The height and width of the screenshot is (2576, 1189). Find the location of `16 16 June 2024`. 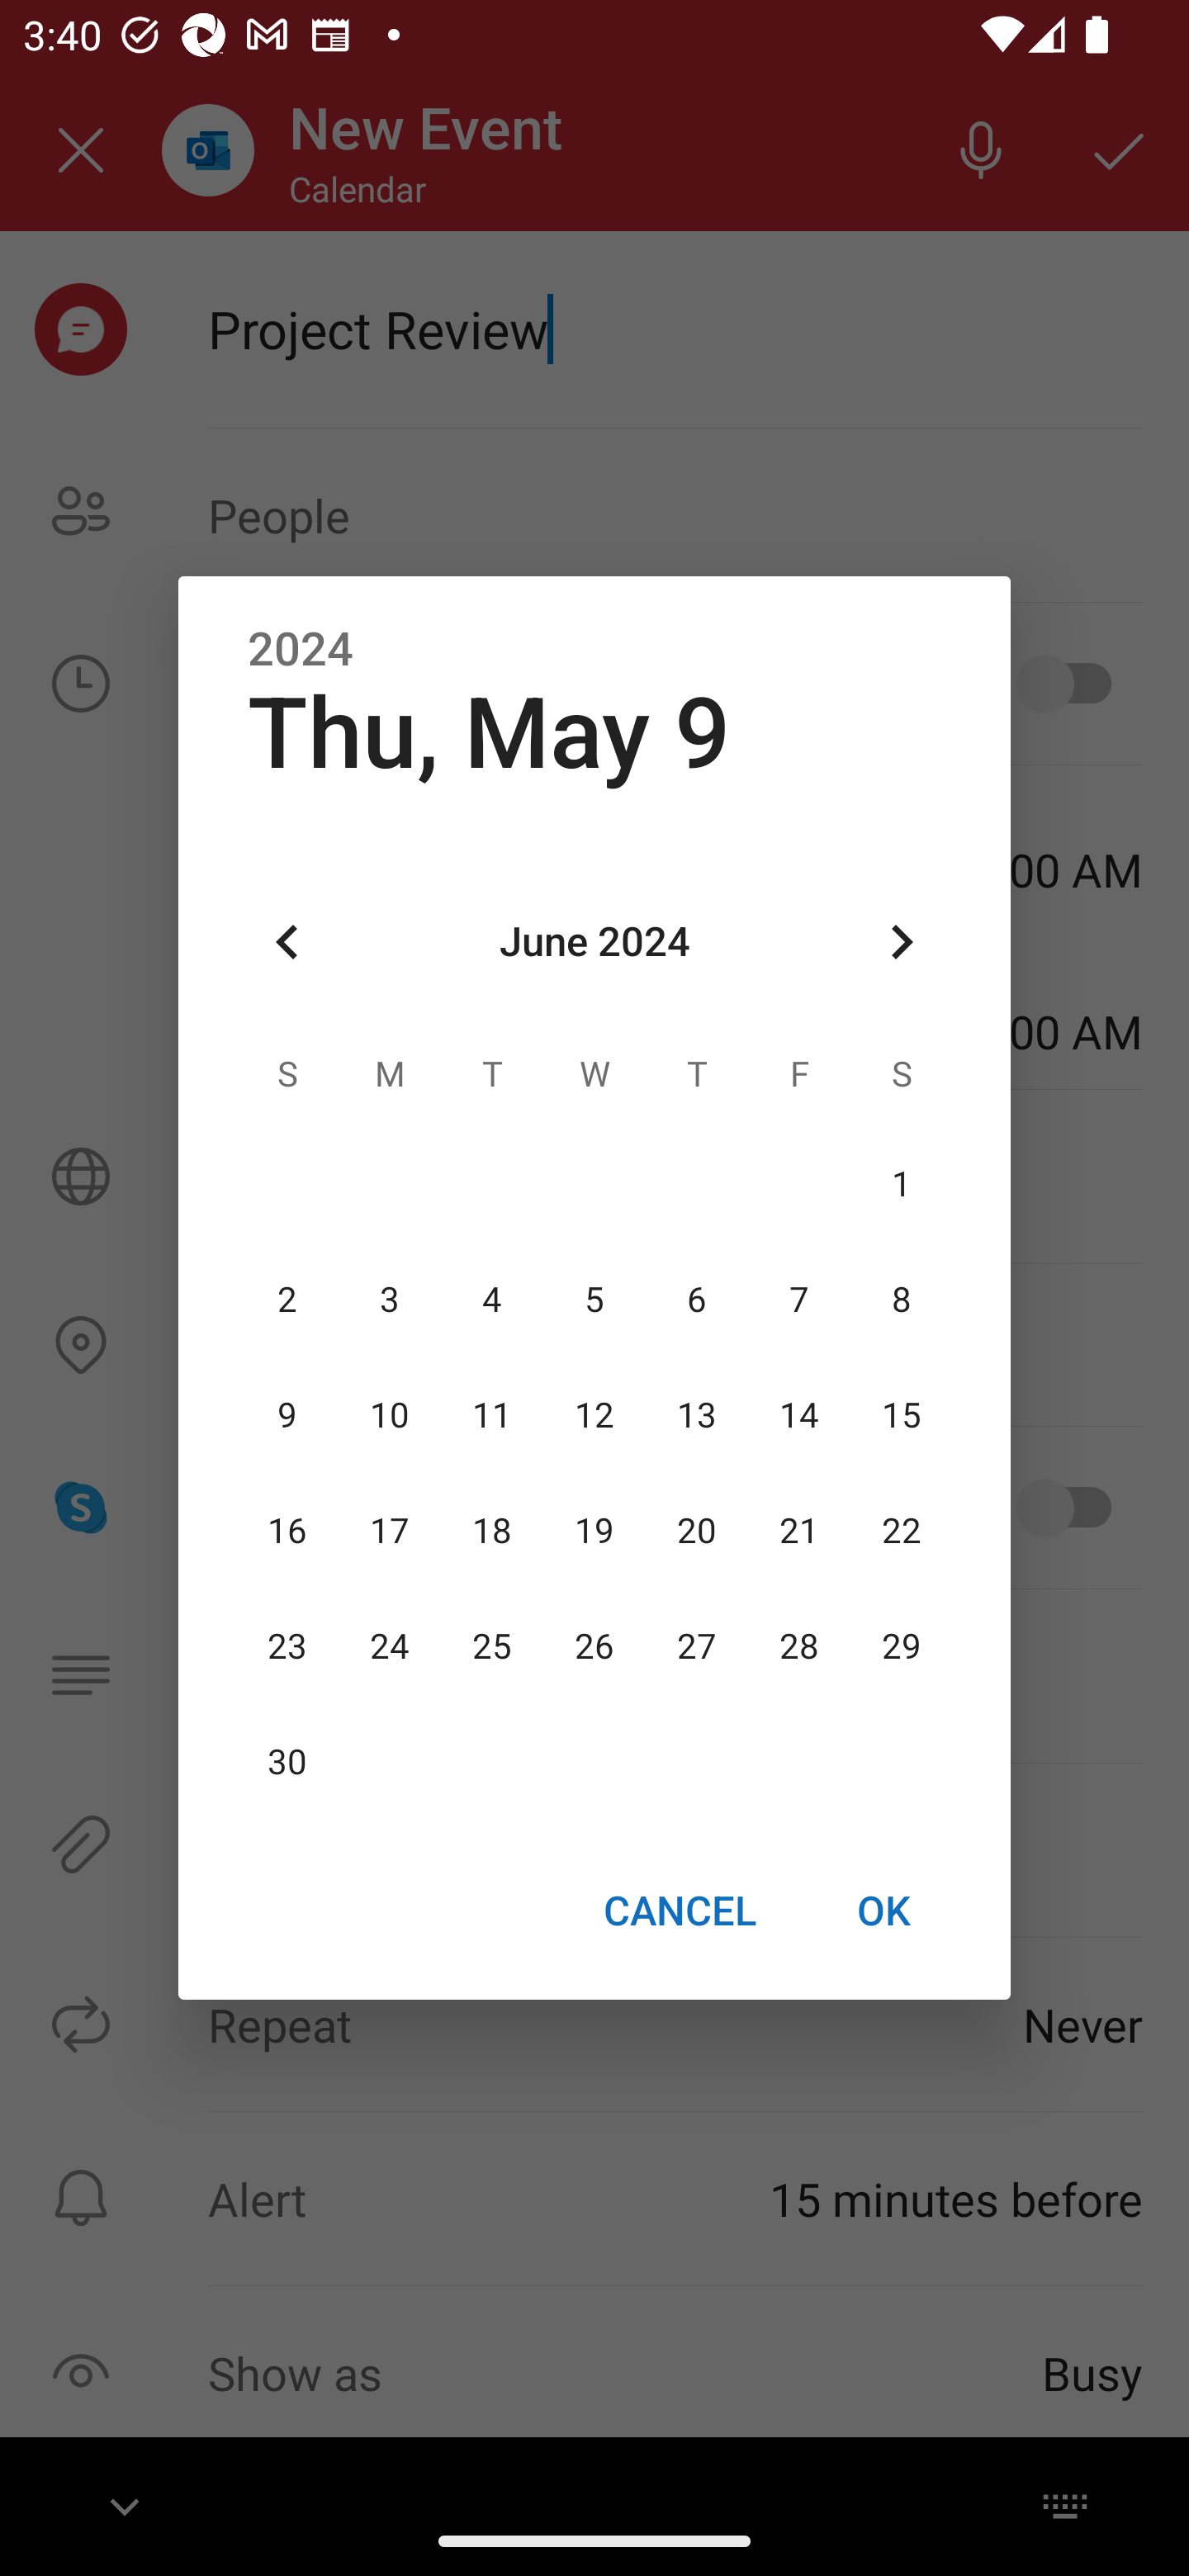

16 16 June 2024 is located at coordinates (287, 1531).